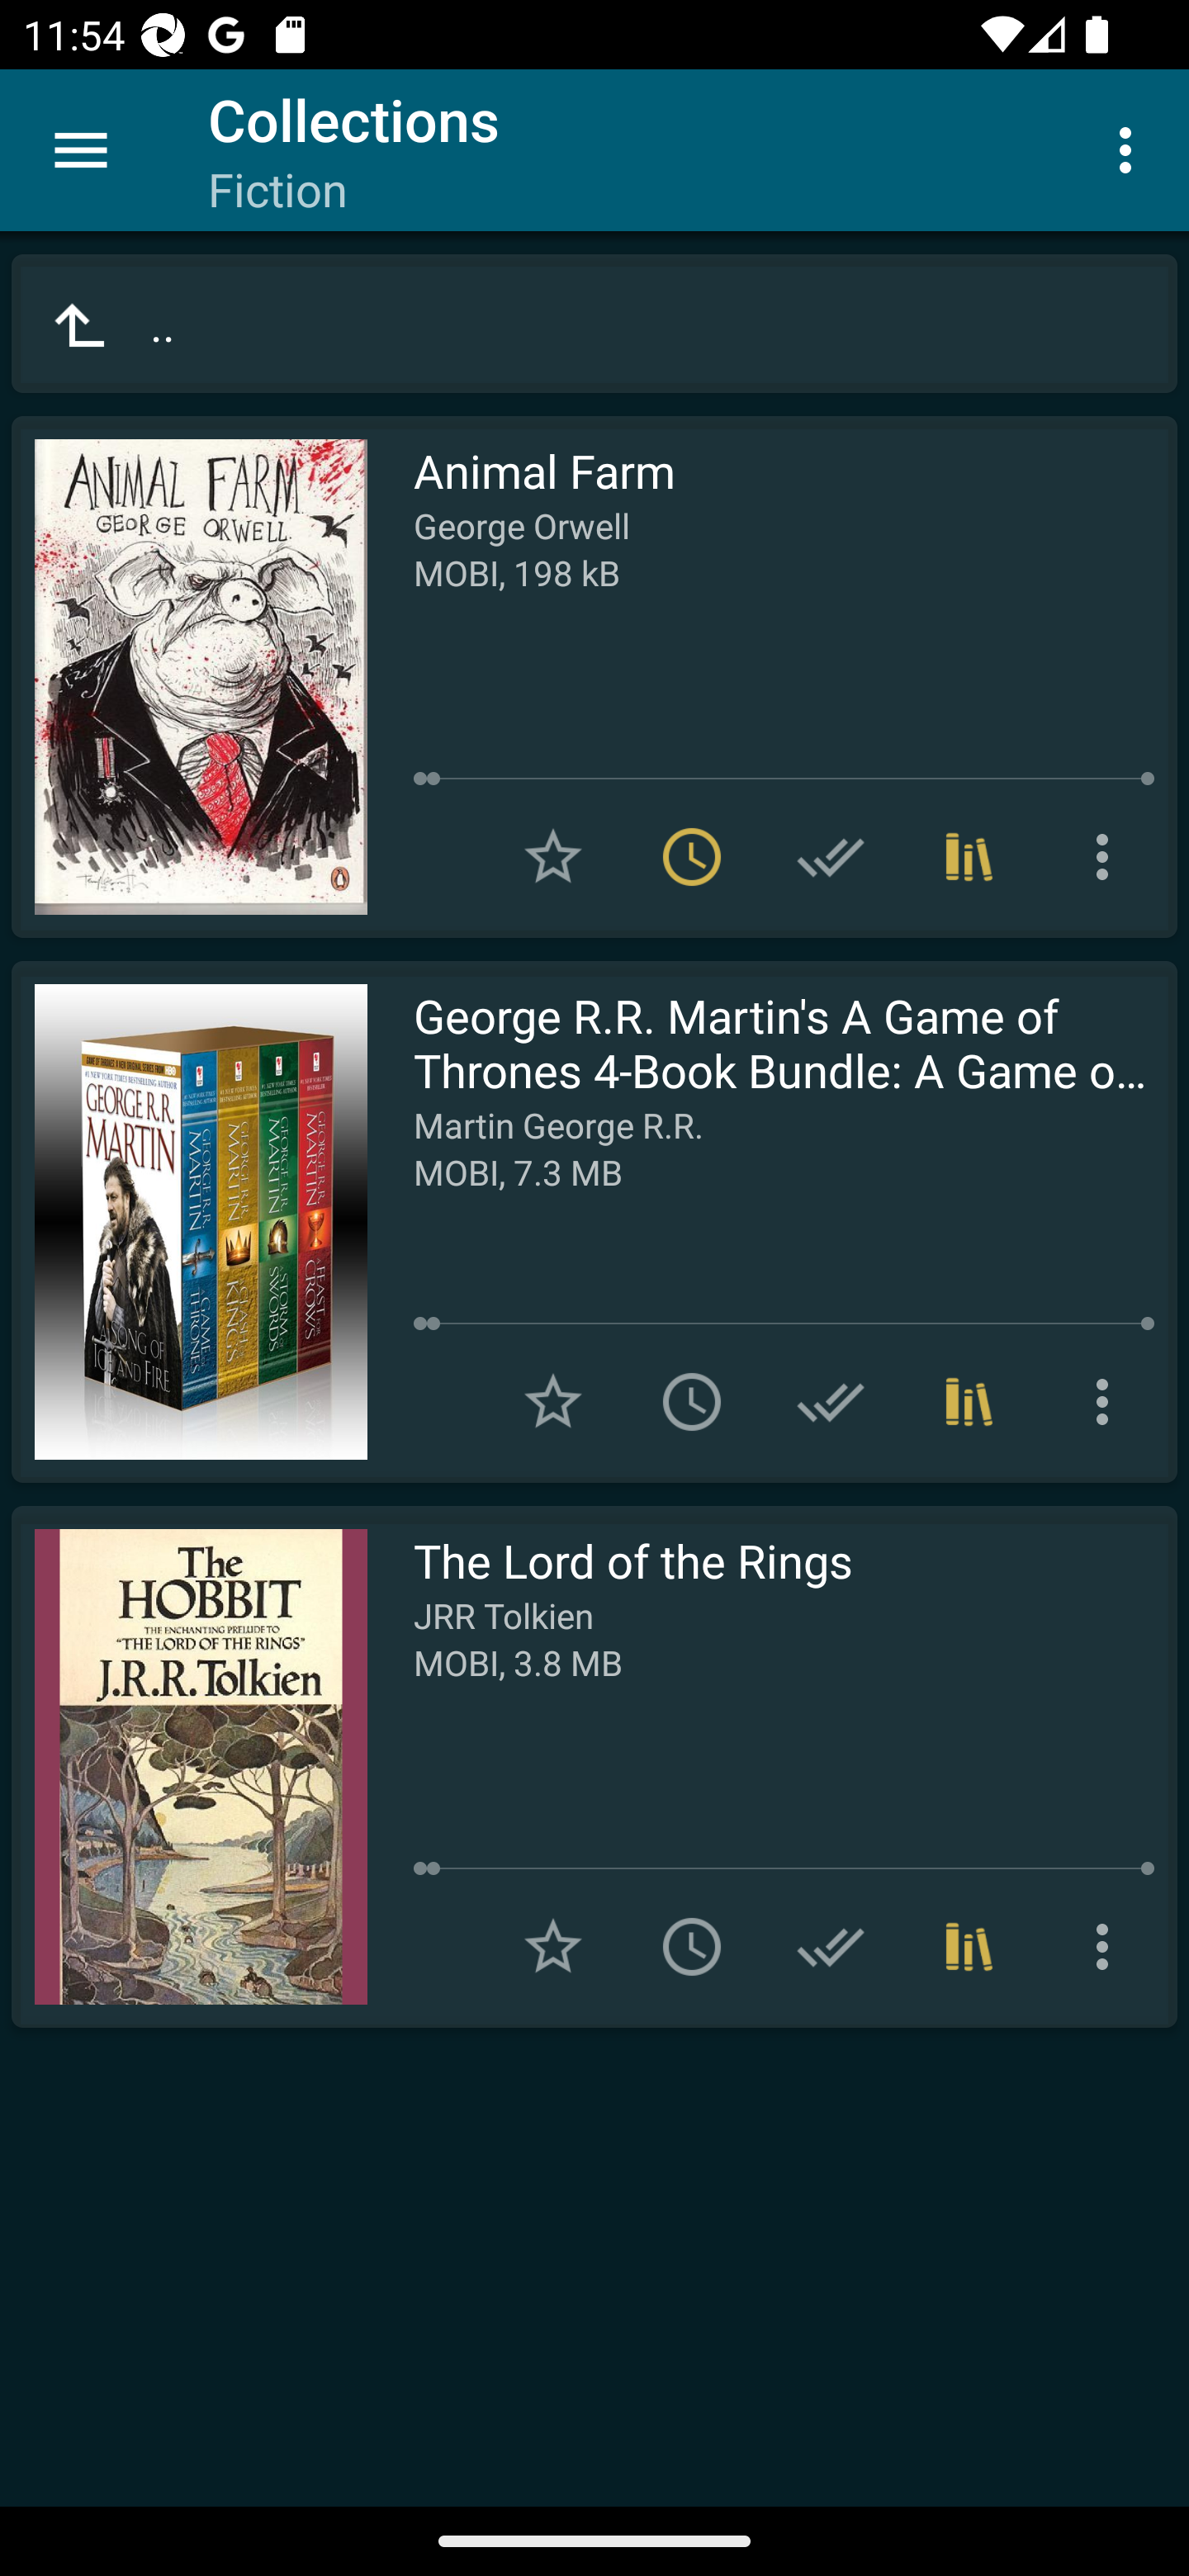  What do you see at coordinates (189, 1767) in the screenshot?
I see `Read The Lord of the Rings` at bounding box center [189, 1767].